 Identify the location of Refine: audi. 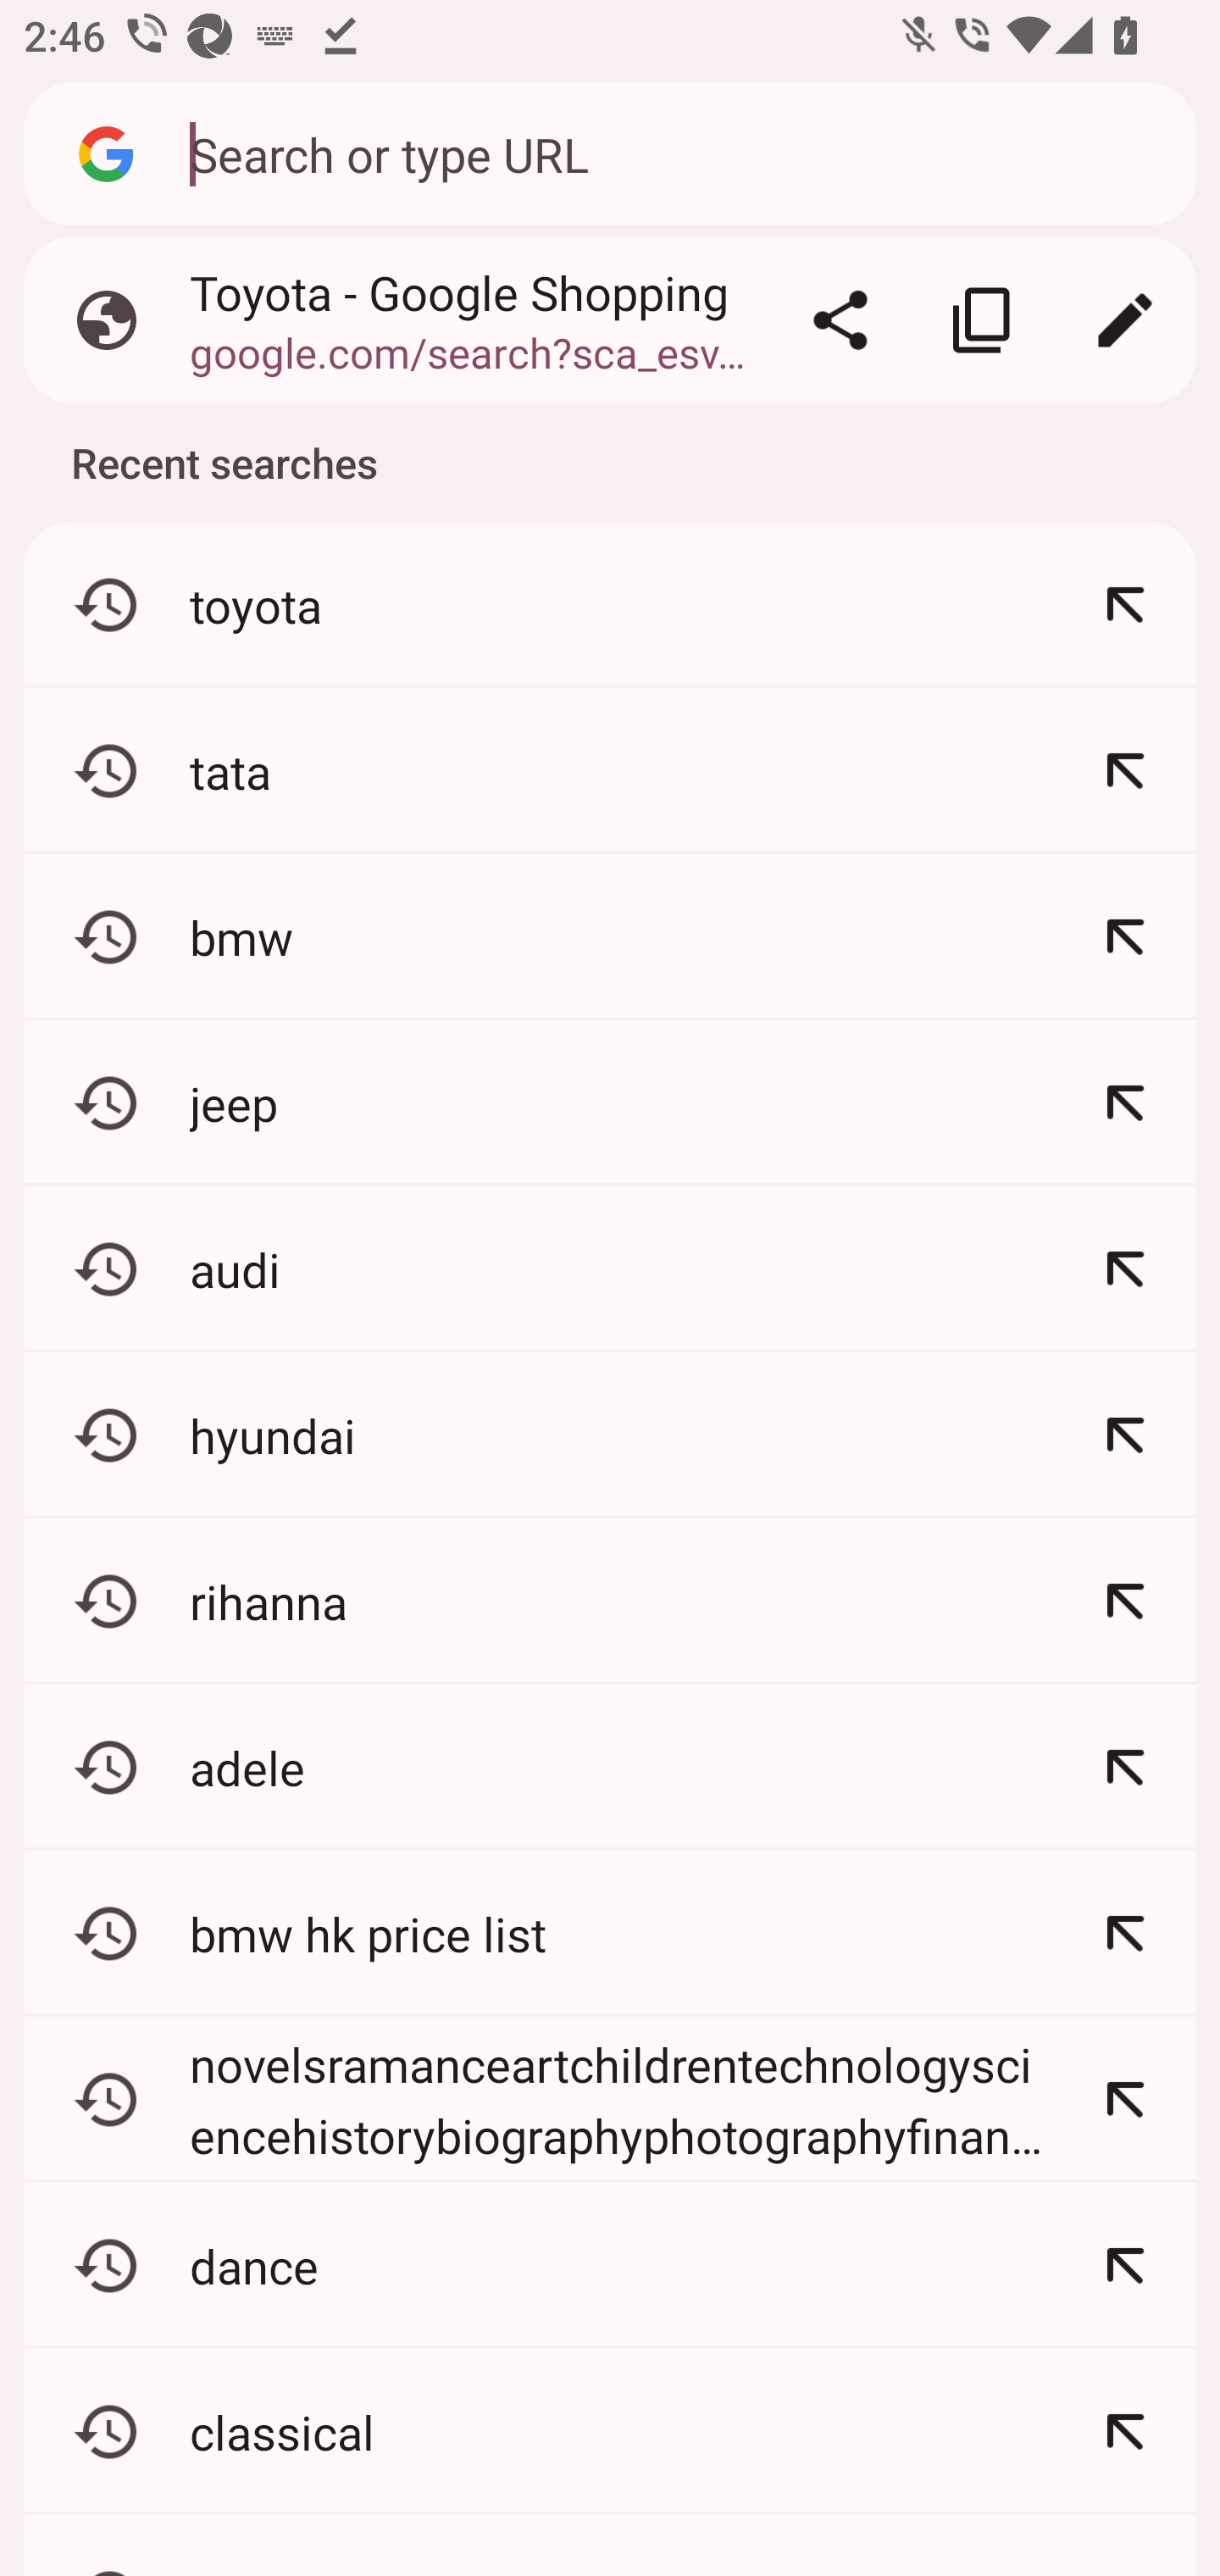
(1125, 1269).